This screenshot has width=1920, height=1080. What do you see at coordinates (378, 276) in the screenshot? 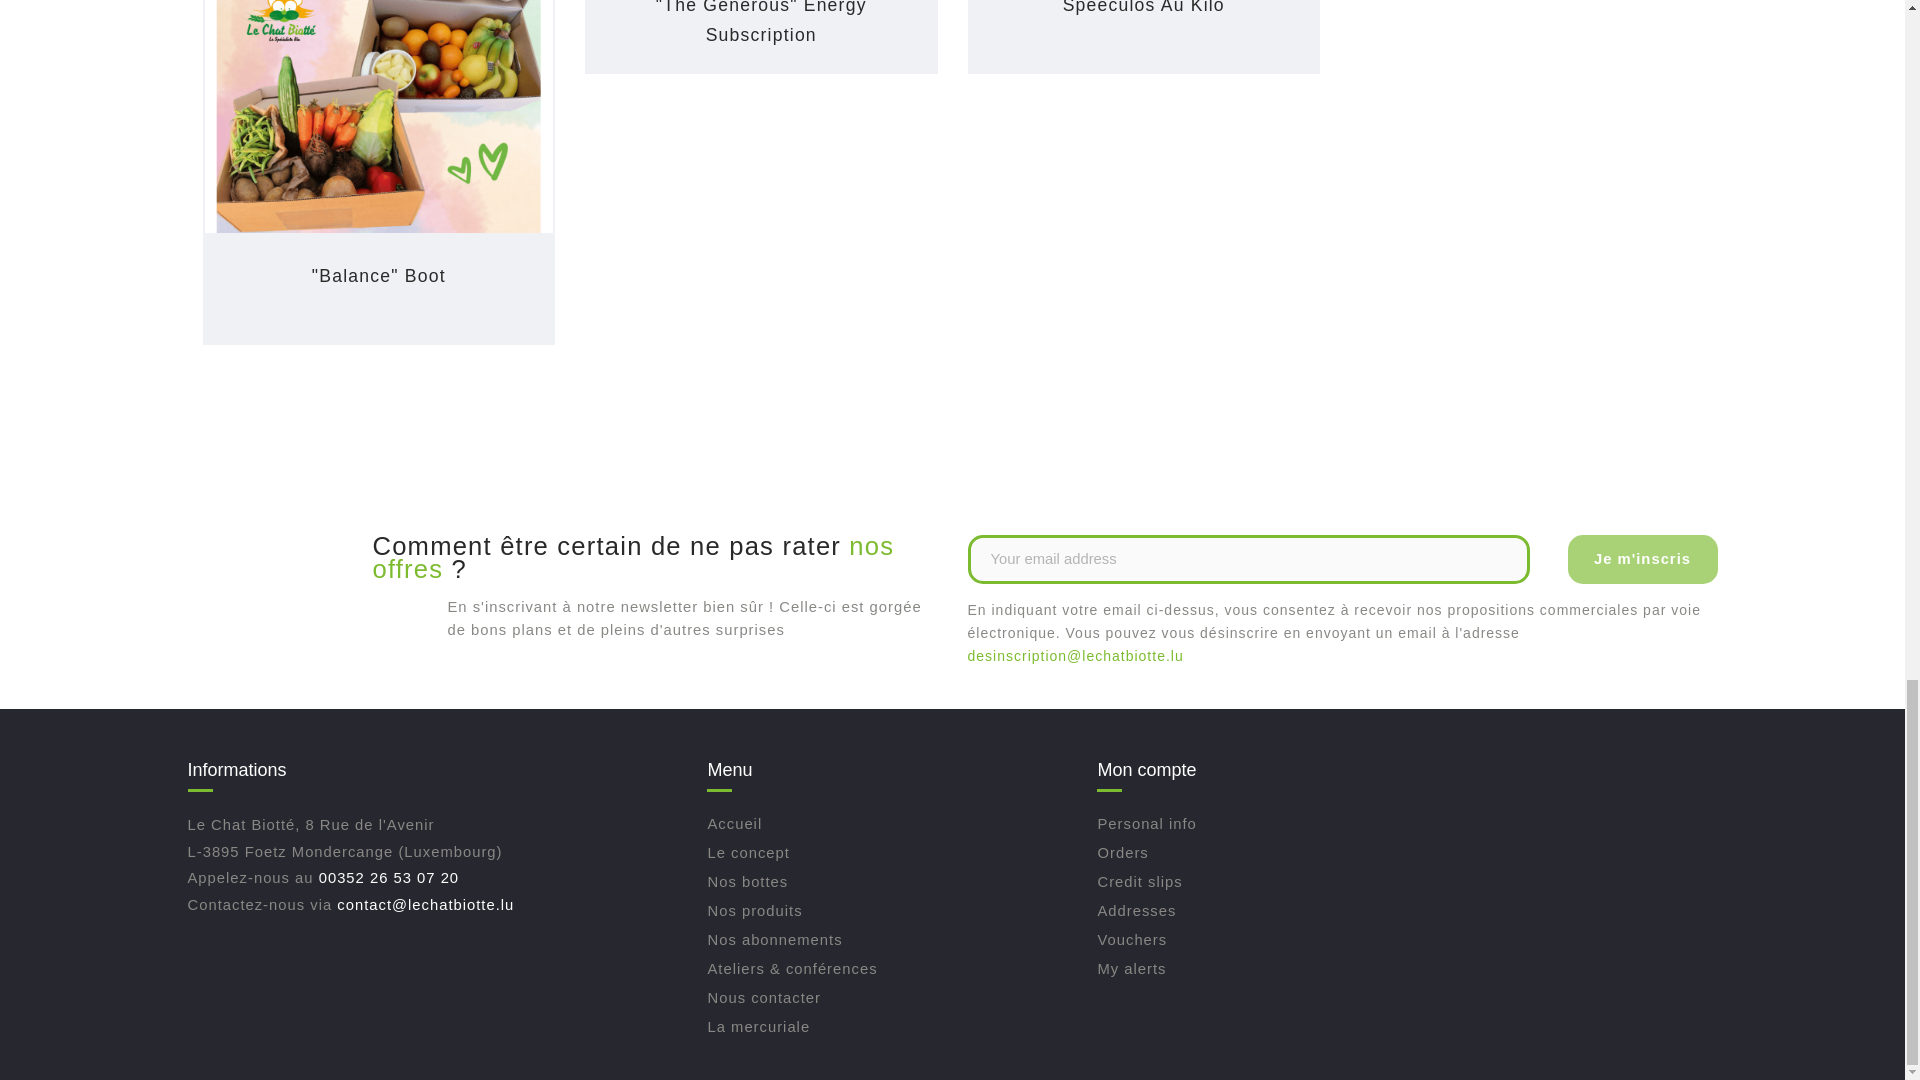
I see `"Balance" Boot` at bounding box center [378, 276].